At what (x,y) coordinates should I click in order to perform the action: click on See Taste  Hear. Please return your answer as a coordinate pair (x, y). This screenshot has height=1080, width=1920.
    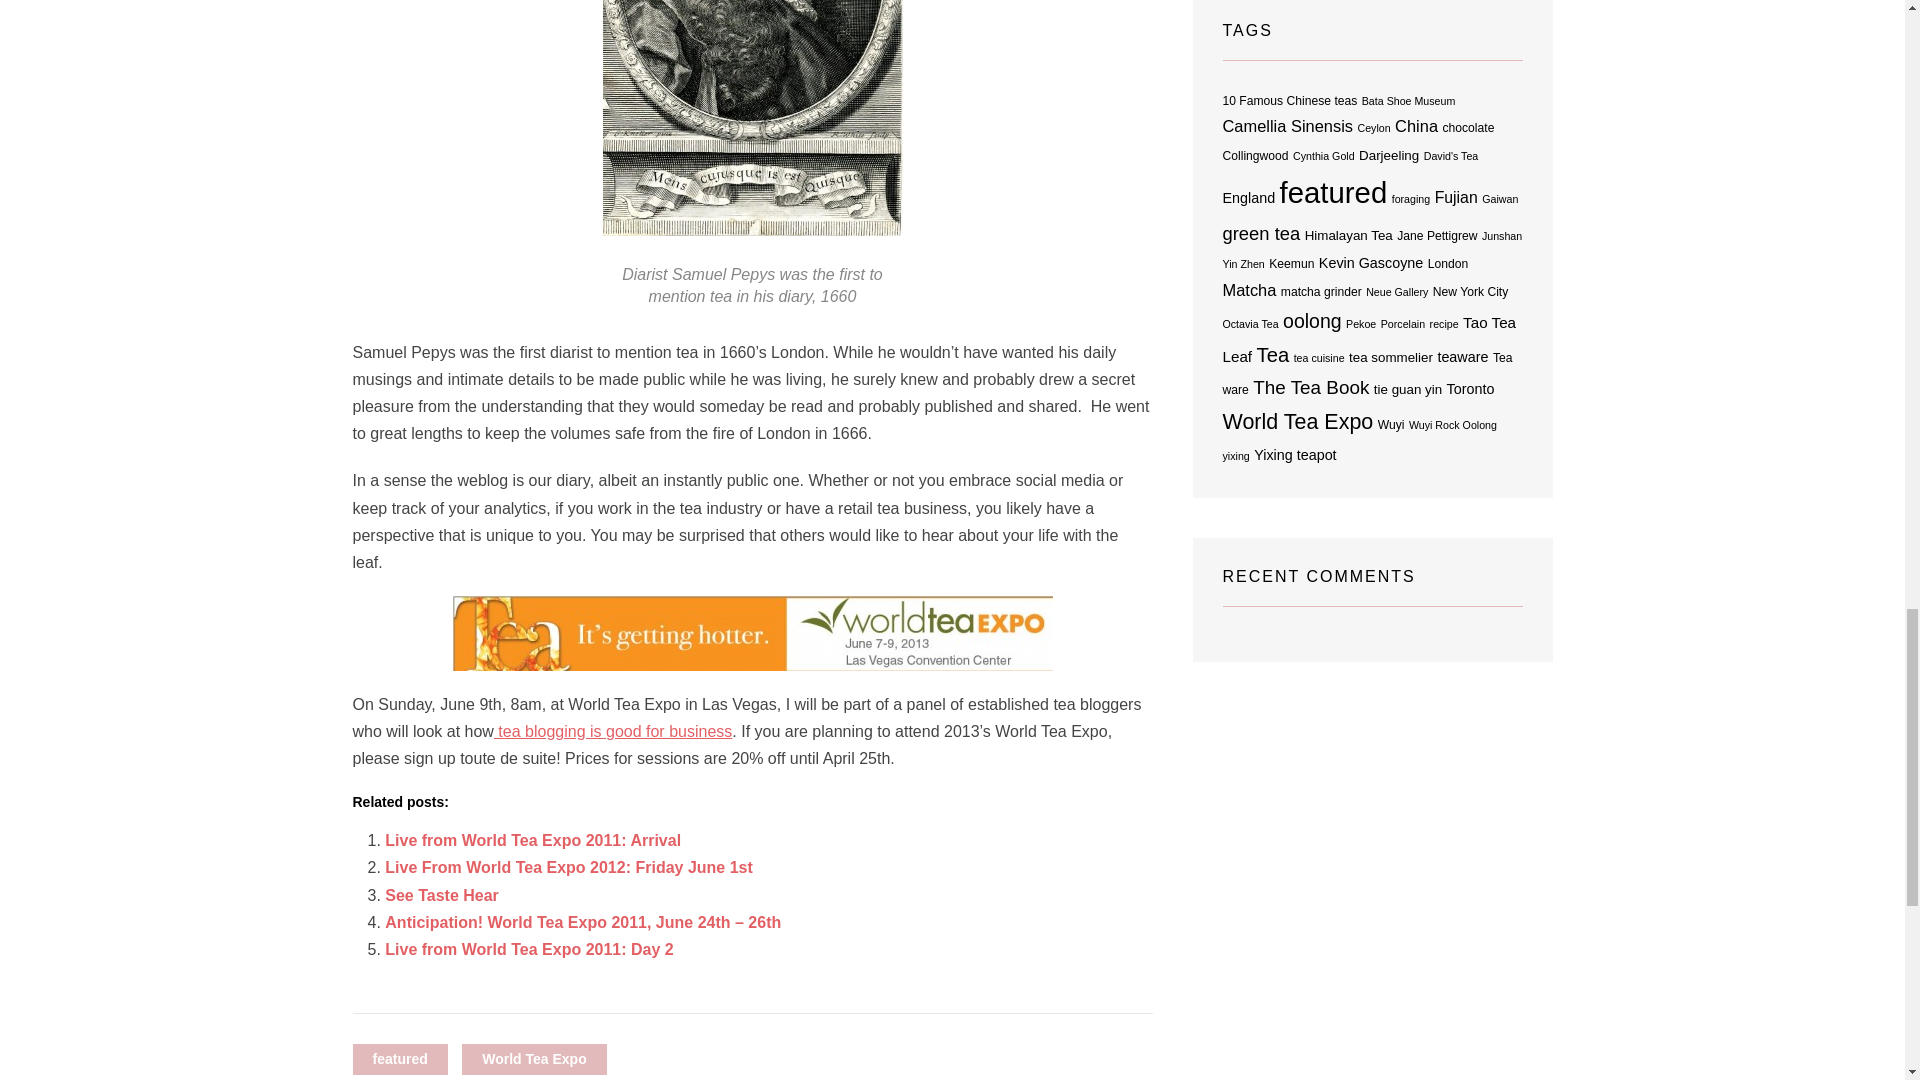
    Looking at the image, I should click on (442, 894).